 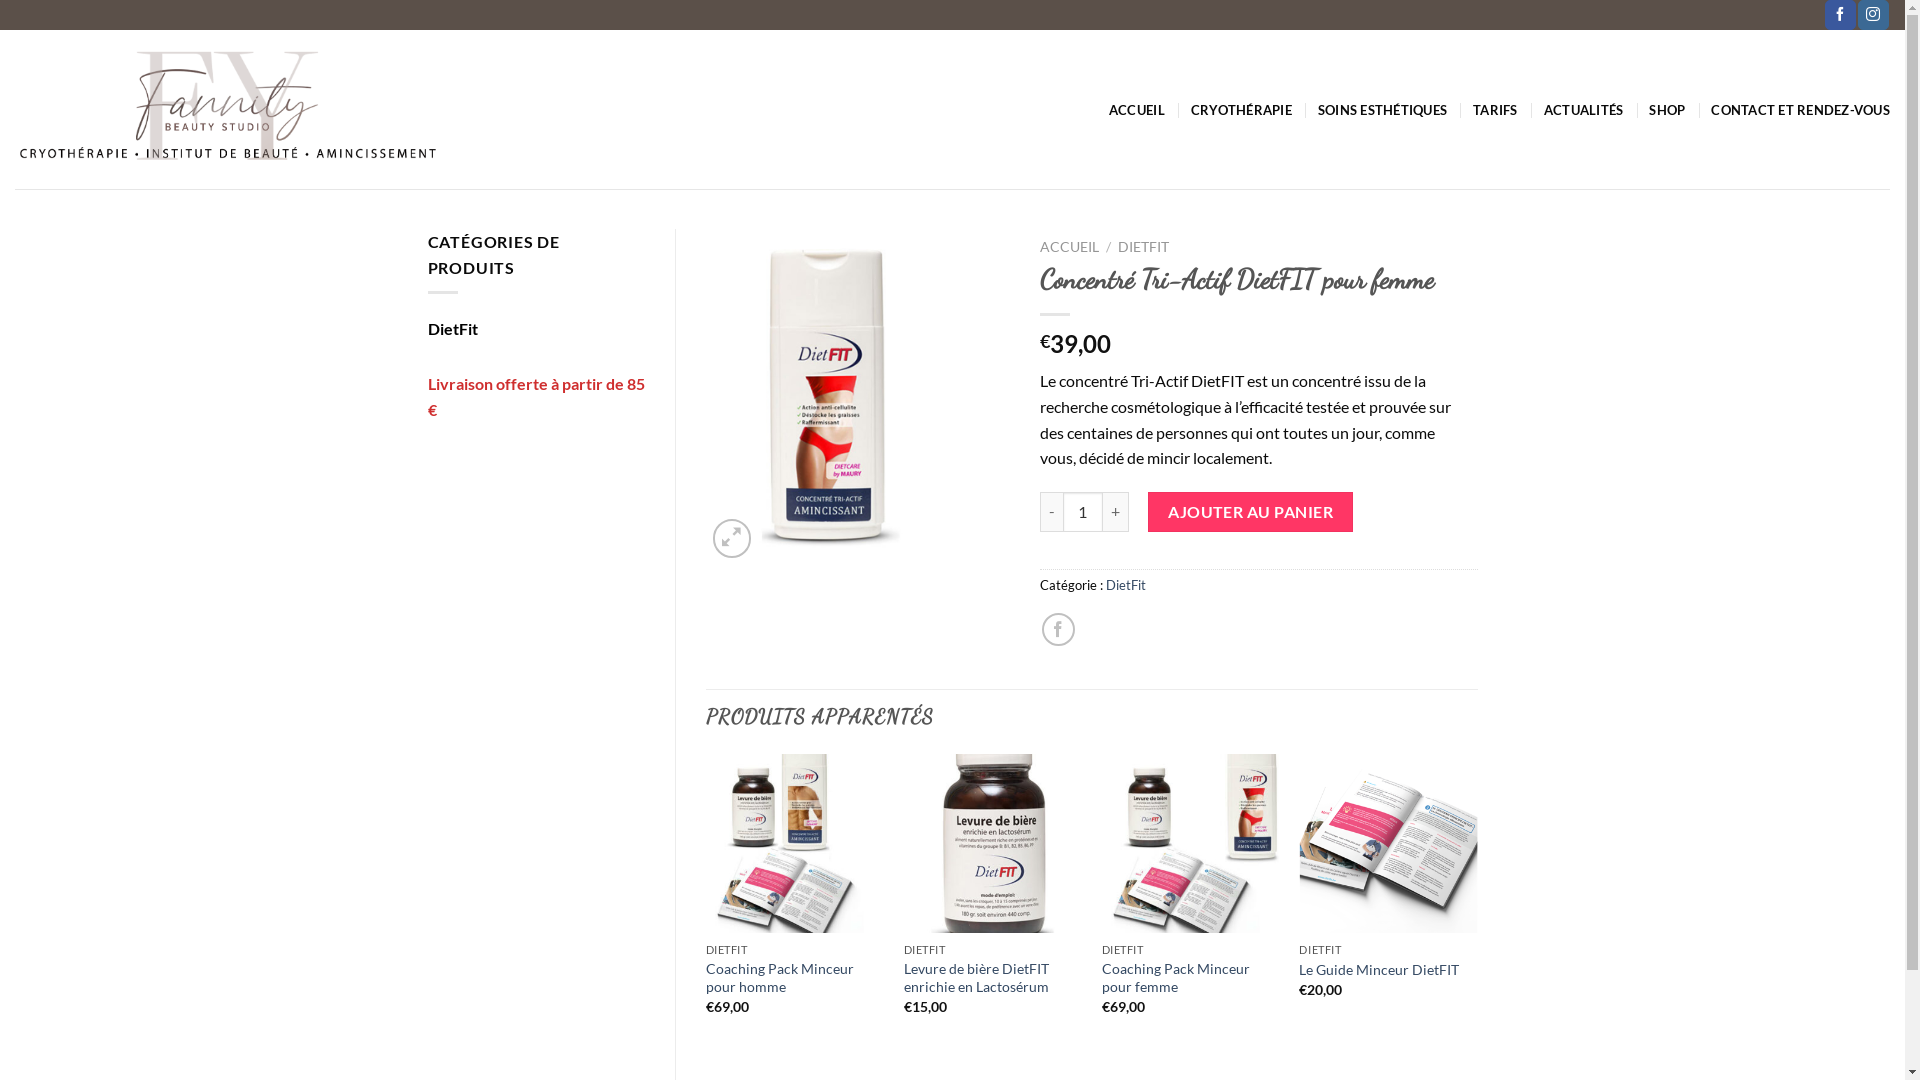 What do you see at coordinates (1191, 978) in the screenshot?
I see `Coaching Pack Minceur pour femme` at bounding box center [1191, 978].